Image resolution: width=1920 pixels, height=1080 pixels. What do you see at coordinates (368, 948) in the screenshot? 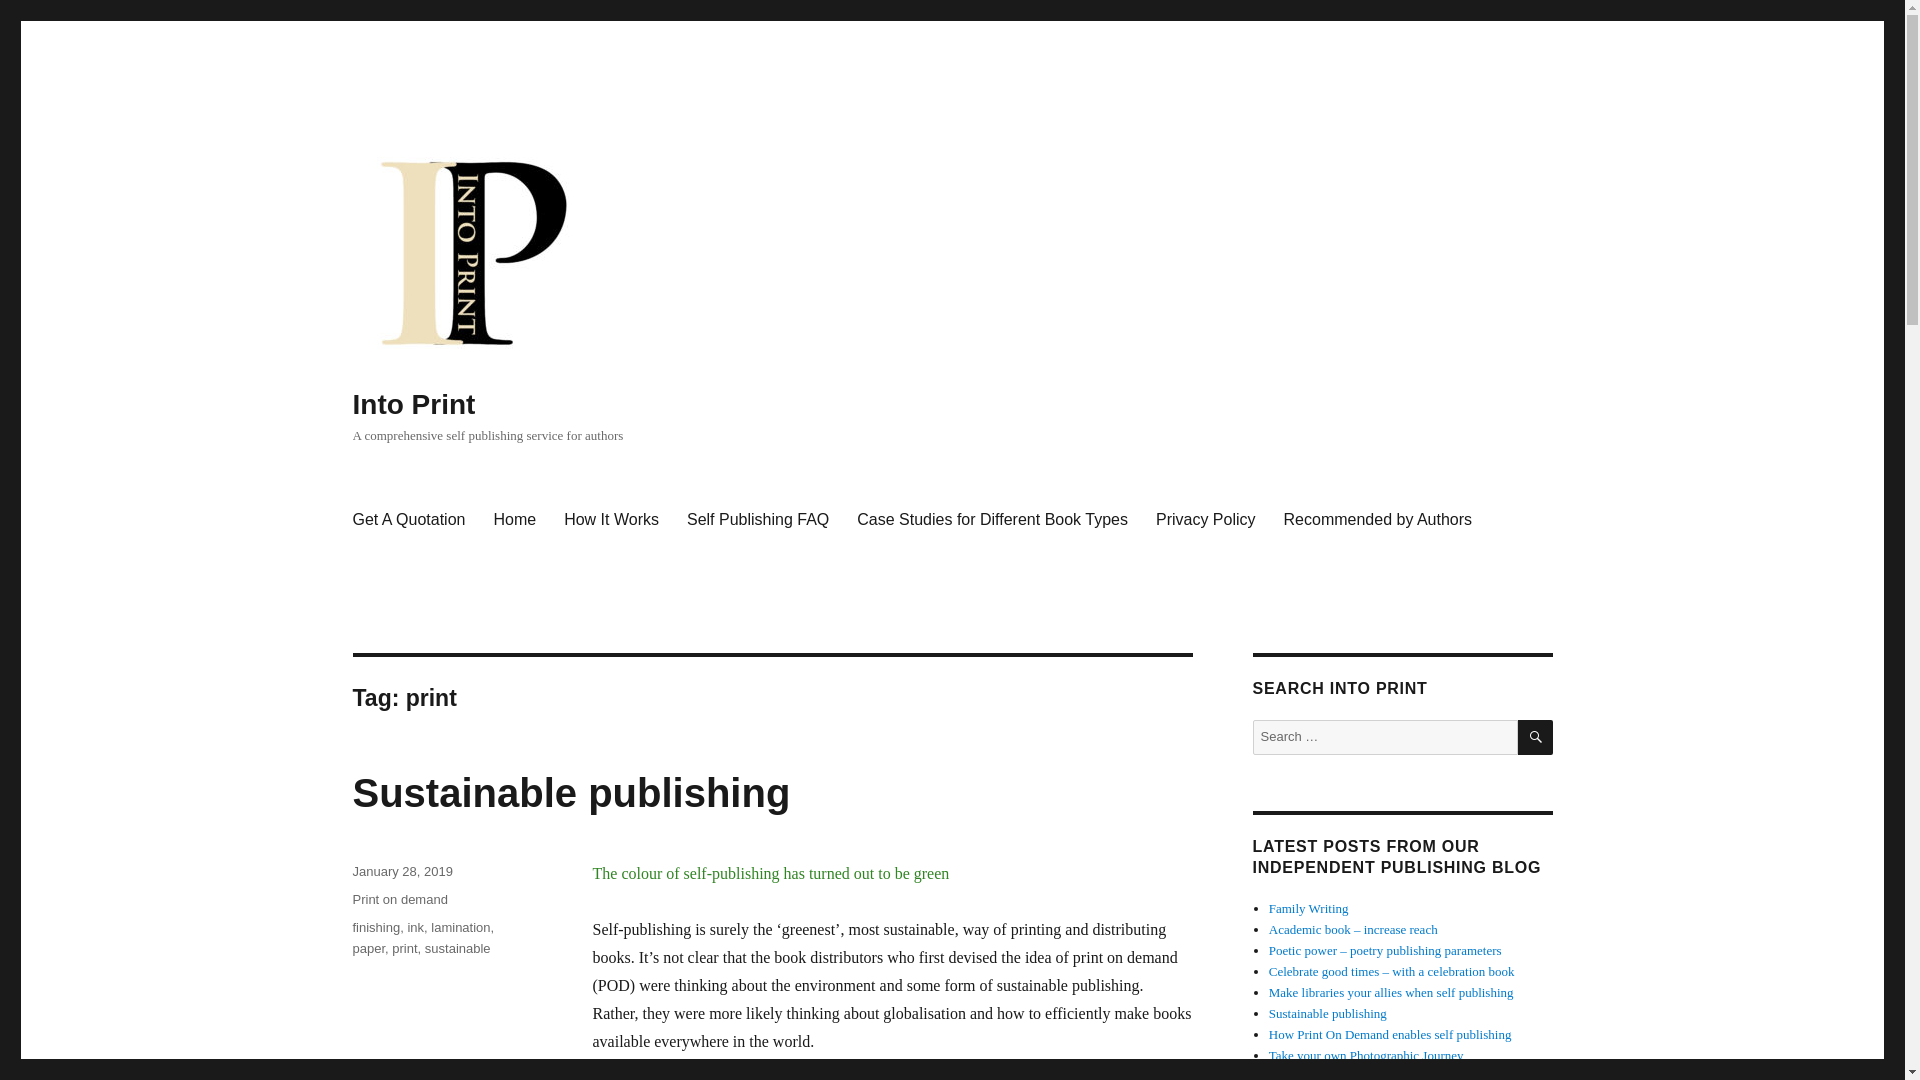
I see `paper` at bounding box center [368, 948].